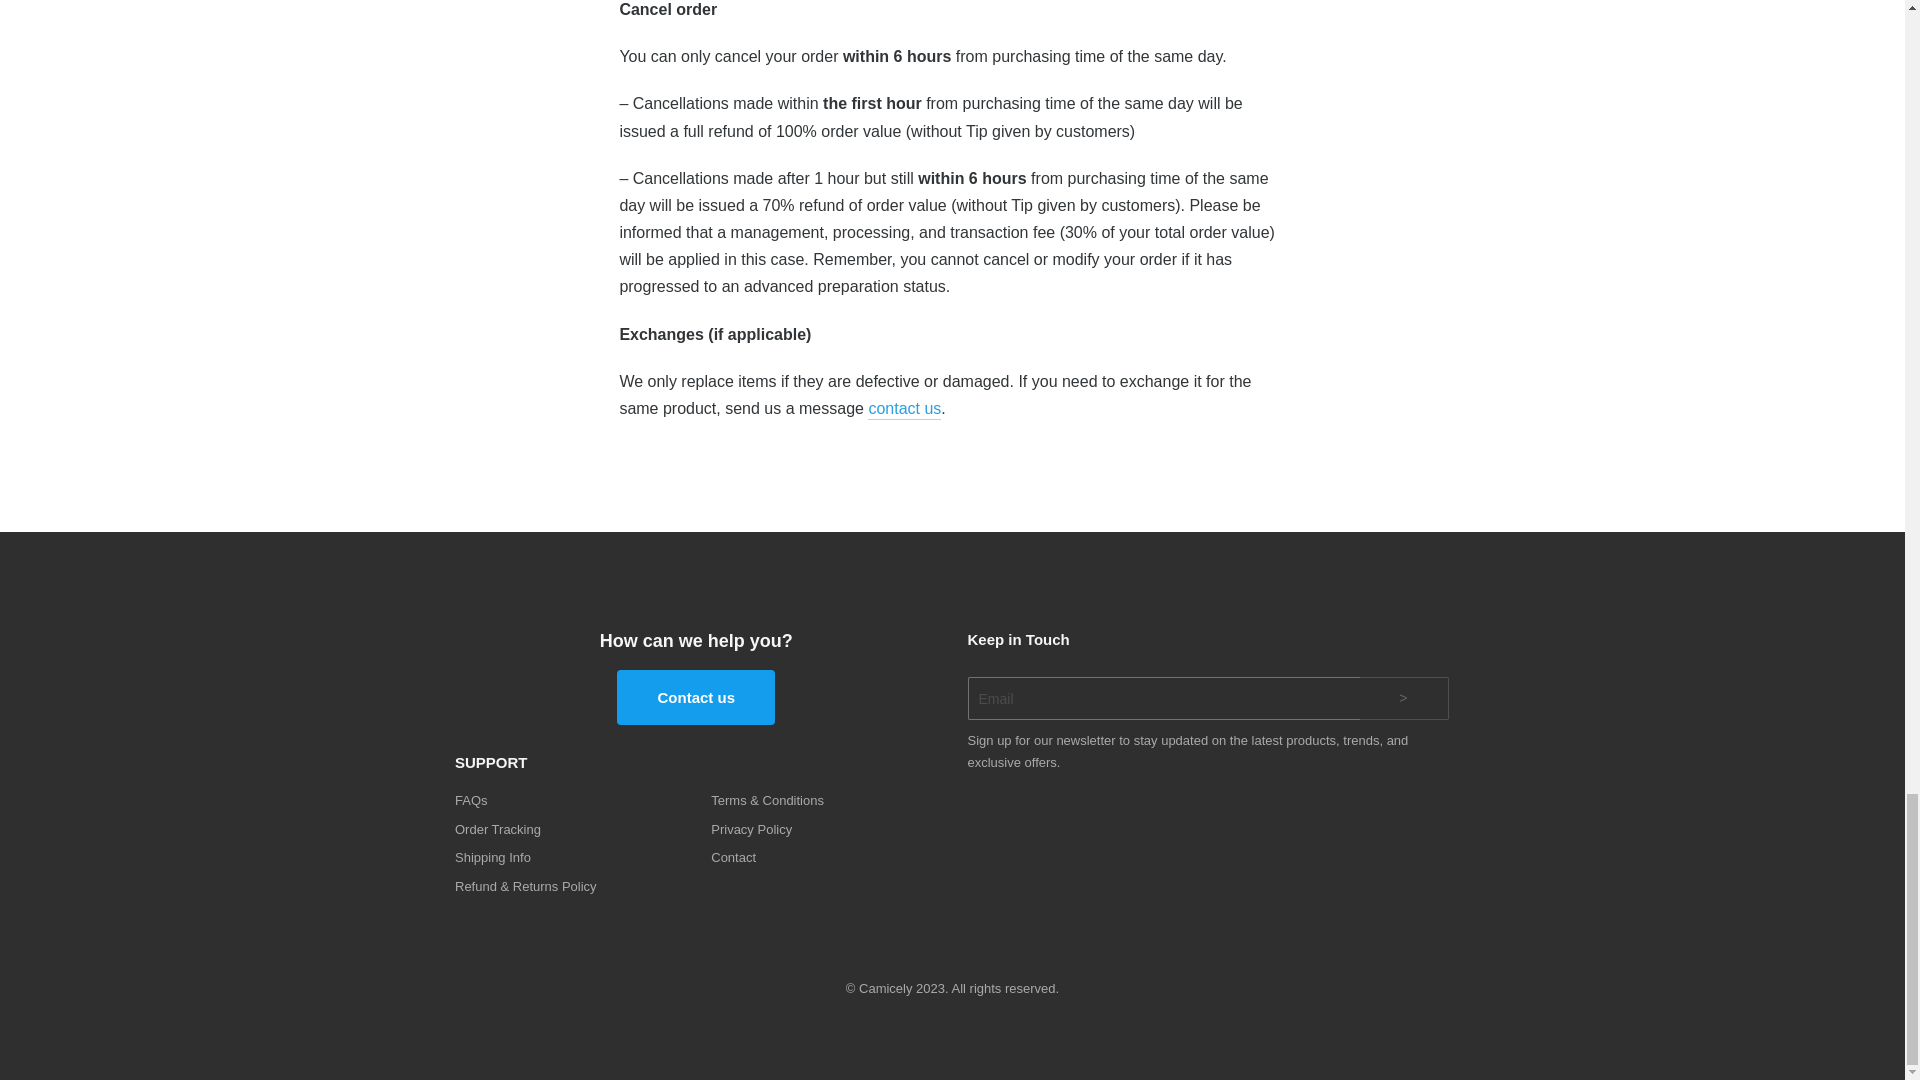 This screenshot has height=1080, width=1920. What do you see at coordinates (904, 408) in the screenshot?
I see `contact us` at bounding box center [904, 408].